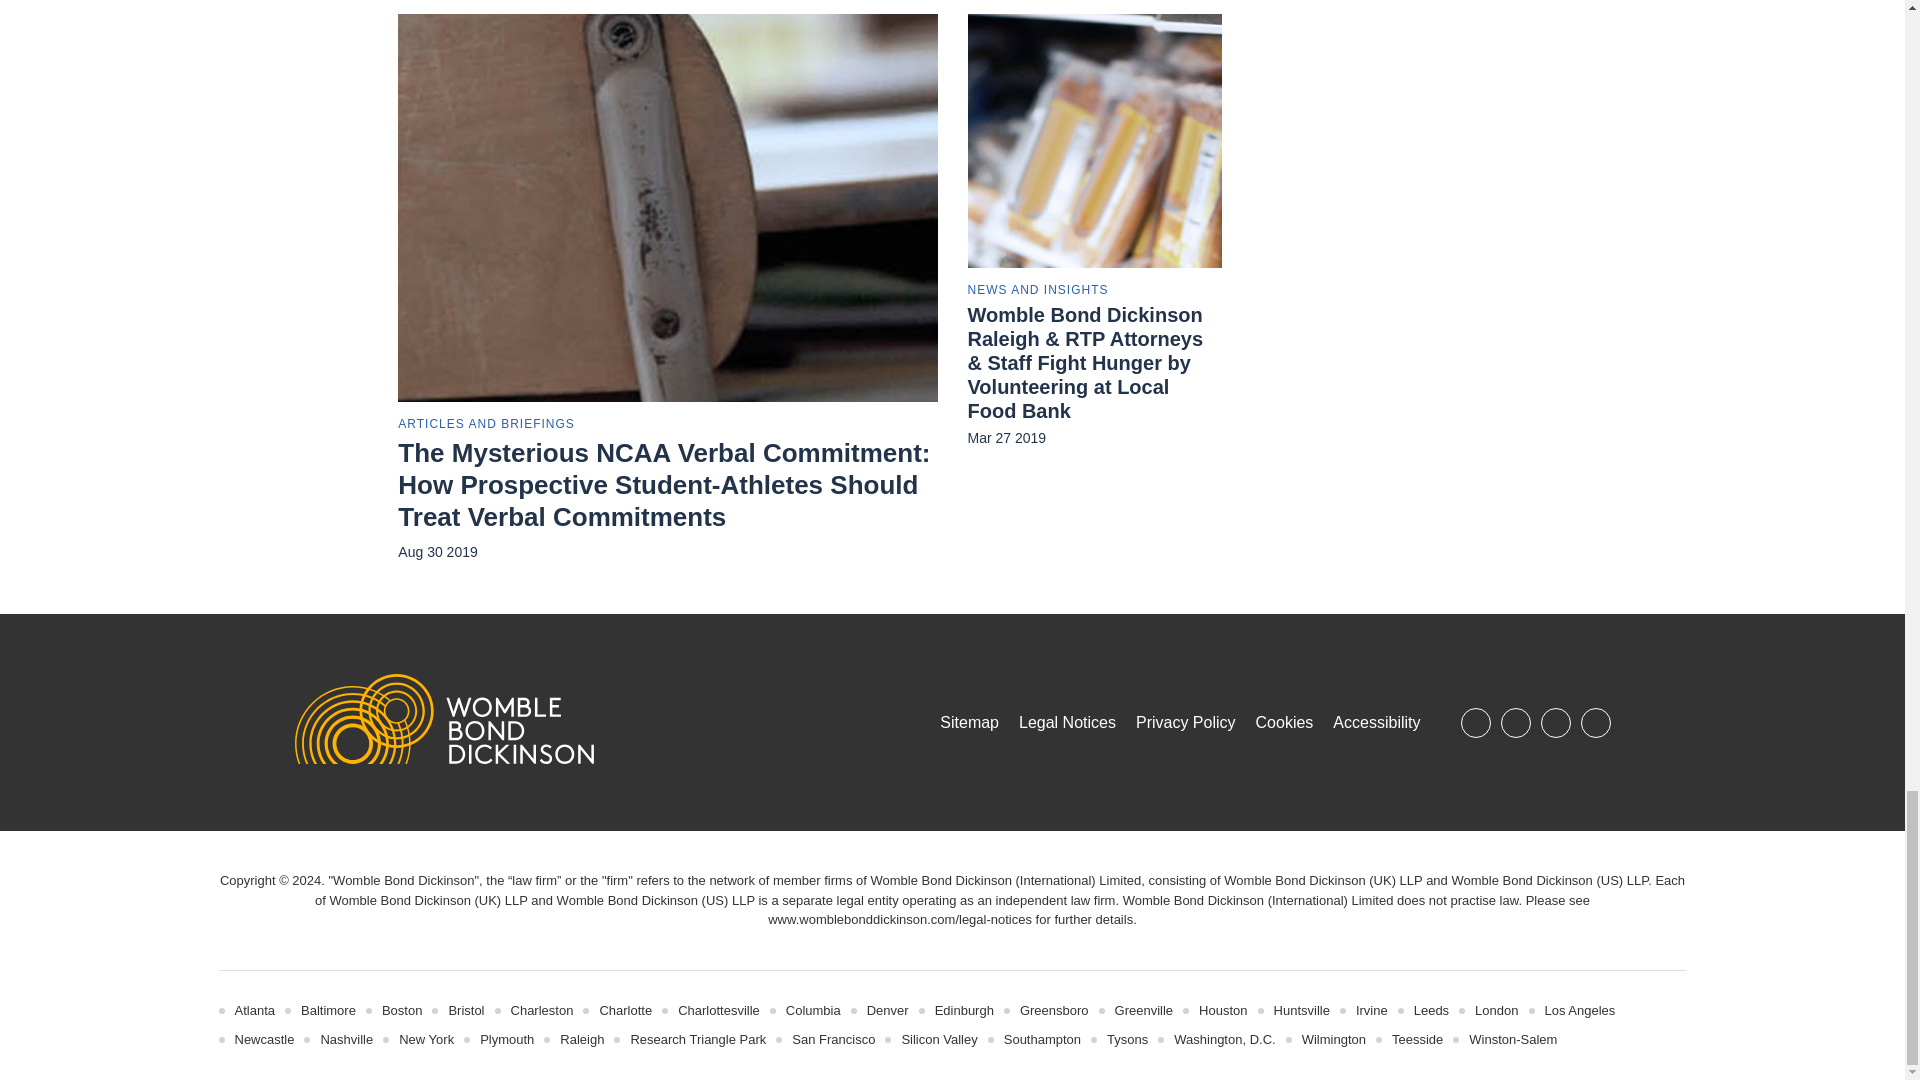 This screenshot has height=1080, width=1920. I want to click on Columbia, SC, US, so click(812, 1010).